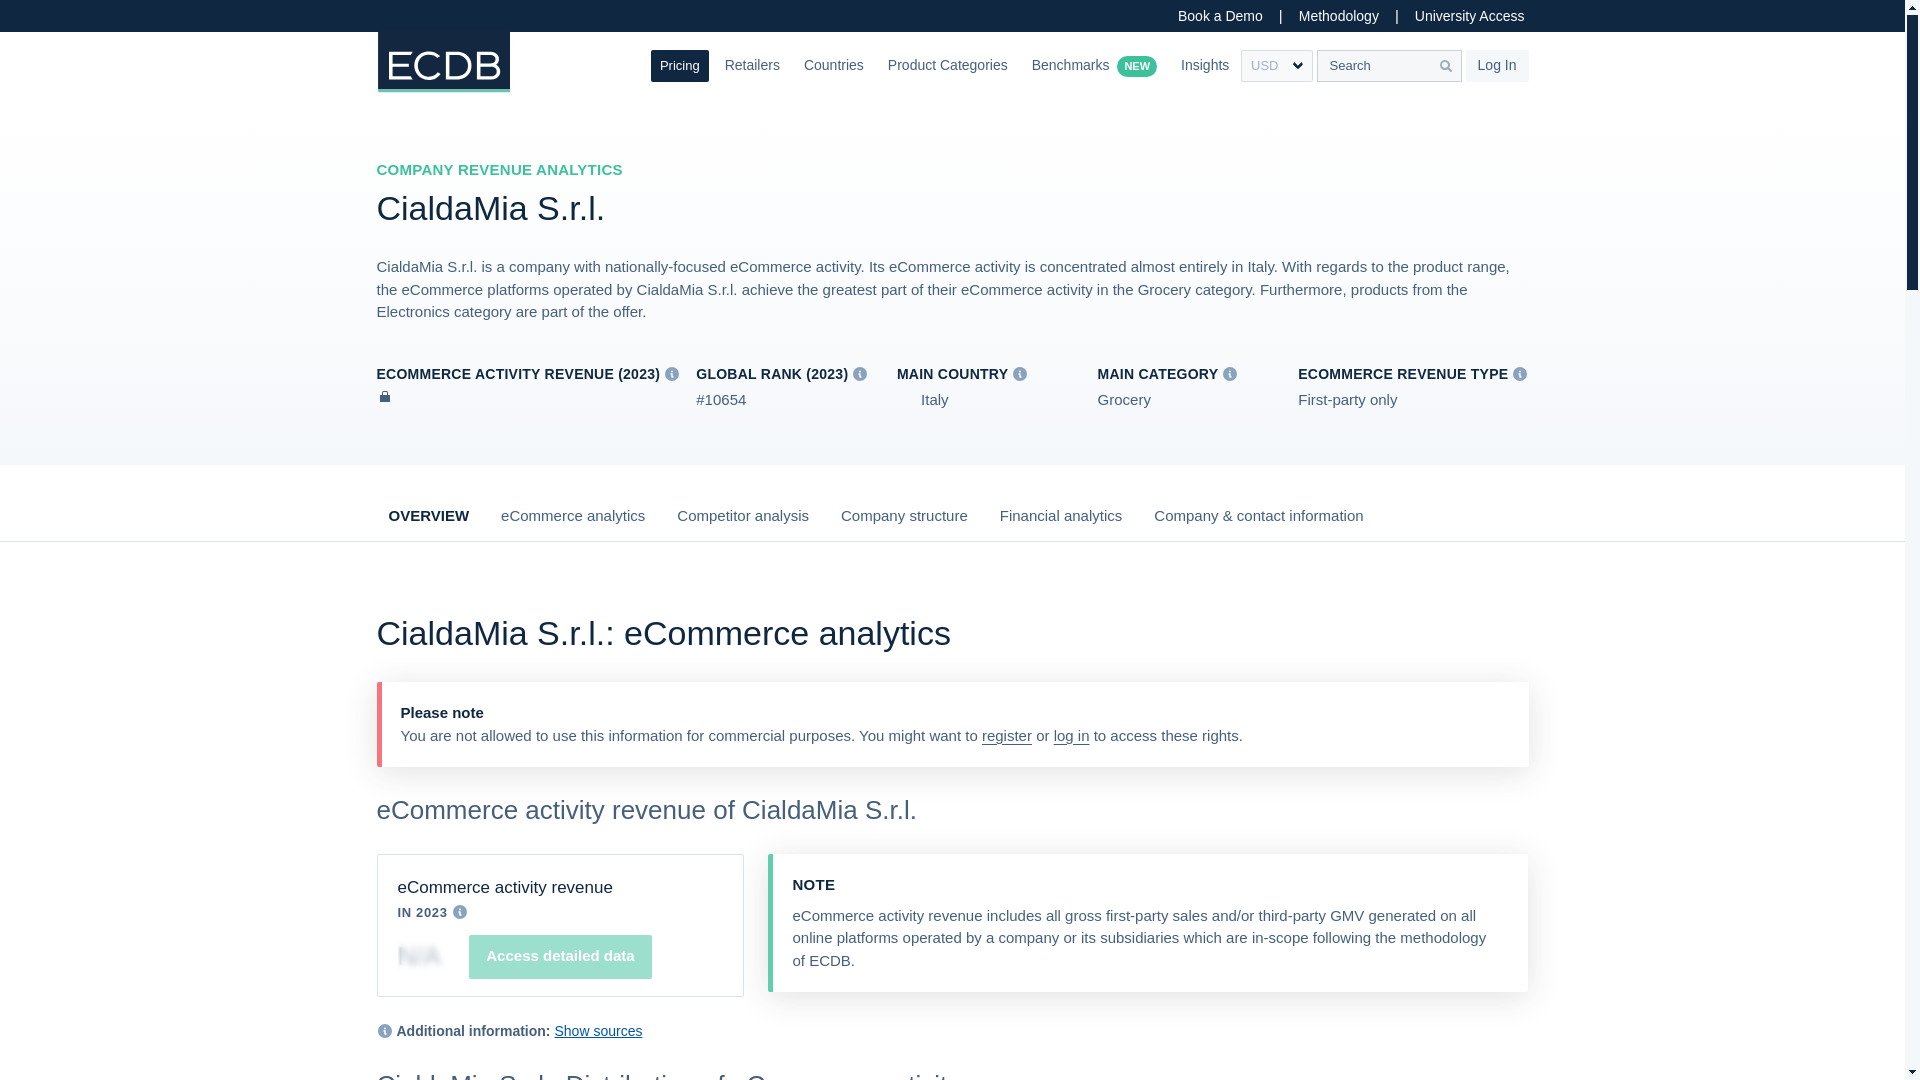 This screenshot has width=1920, height=1080. What do you see at coordinates (1497, 66) in the screenshot?
I see `Log In` at bounding box center [1497, 66].